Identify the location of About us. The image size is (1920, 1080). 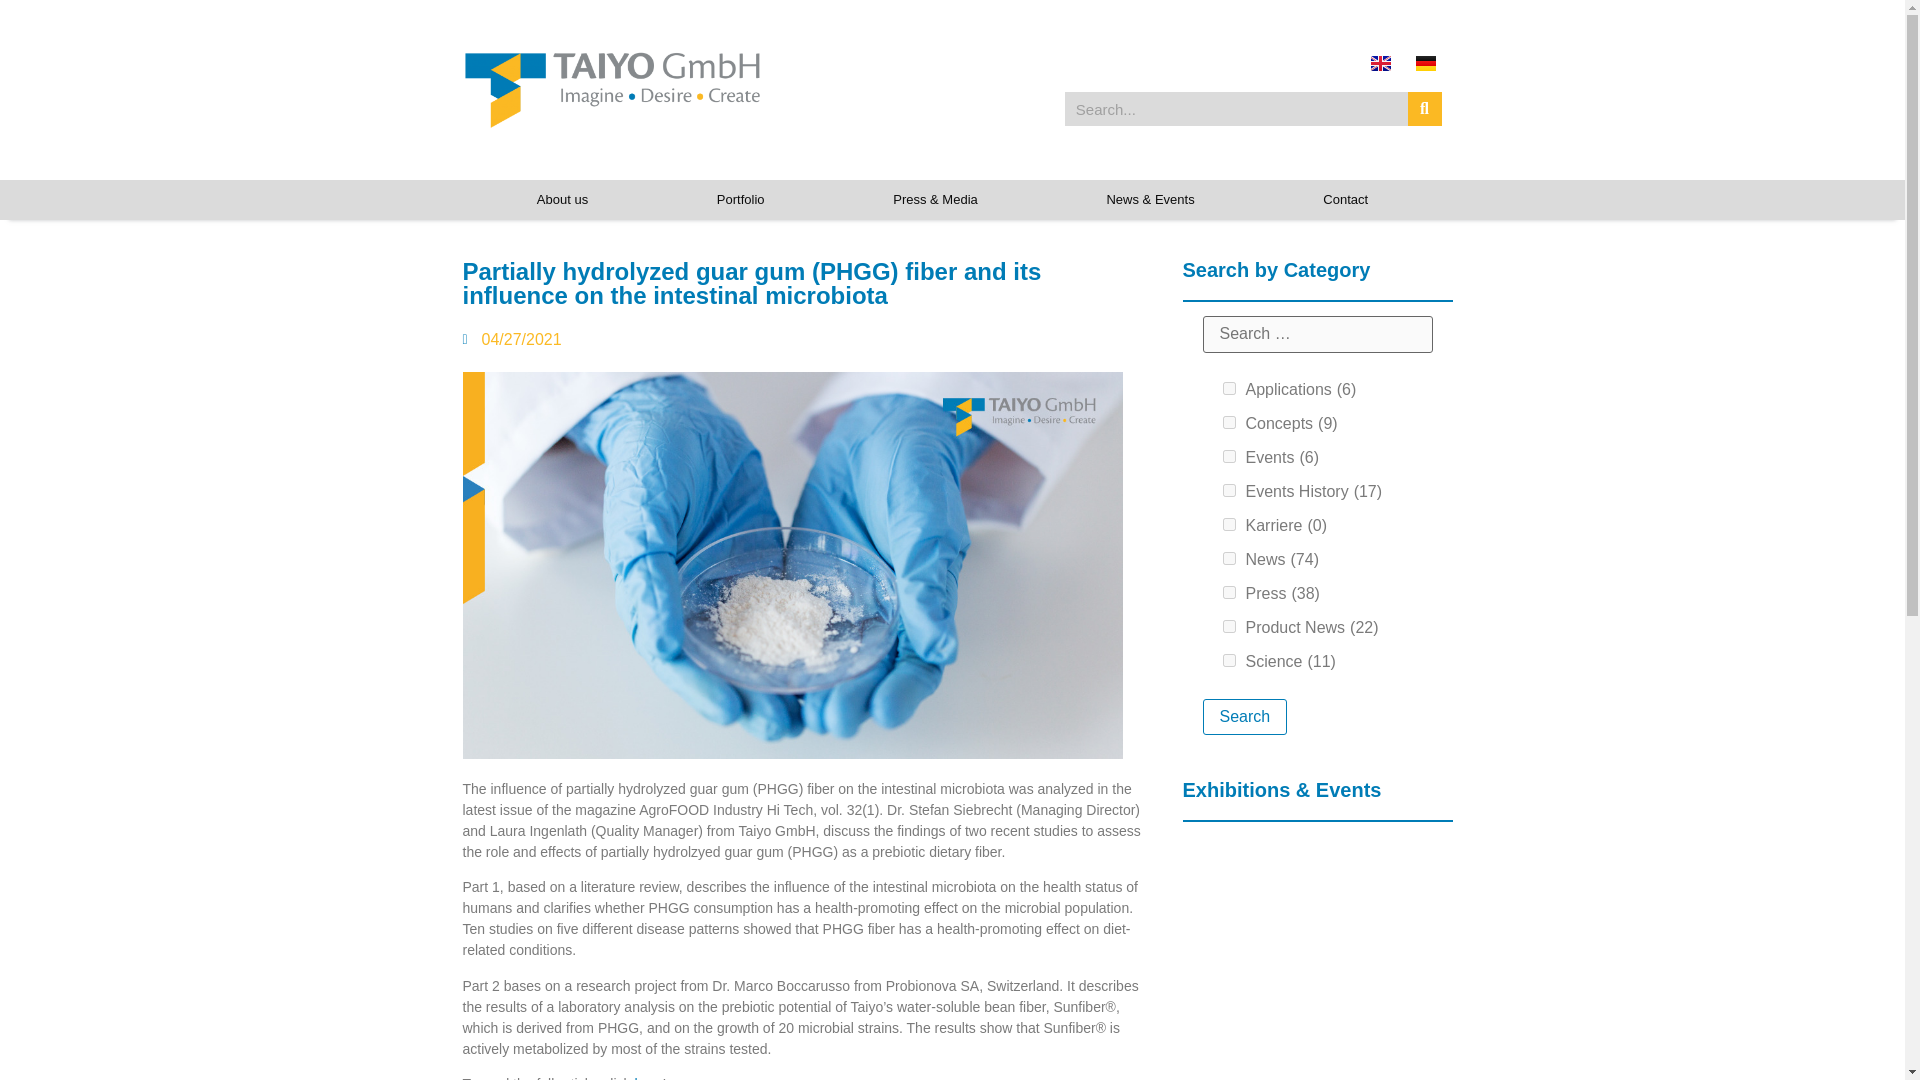
(562, 200).